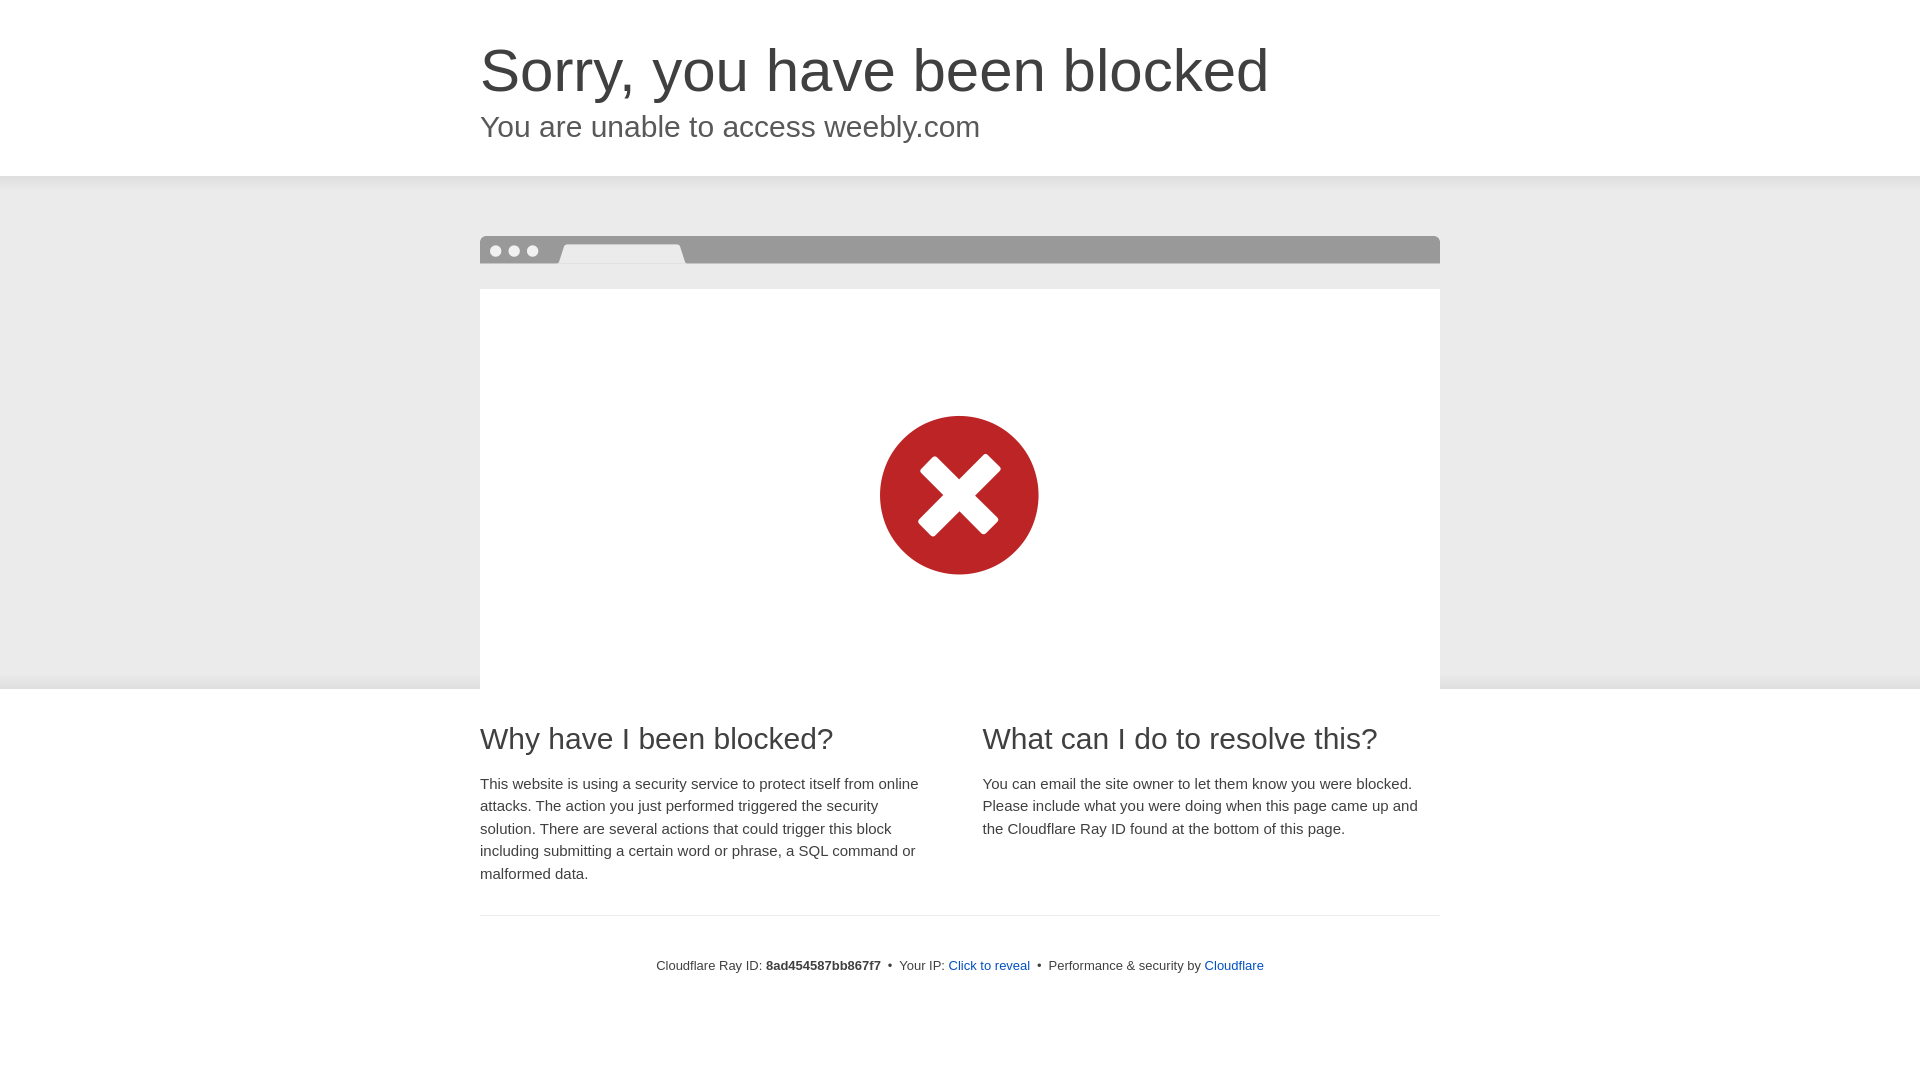  What do you see at coordinates (990, 966) in the screenshot?
I see `Click to reveal` at bounding box center [990, 966].